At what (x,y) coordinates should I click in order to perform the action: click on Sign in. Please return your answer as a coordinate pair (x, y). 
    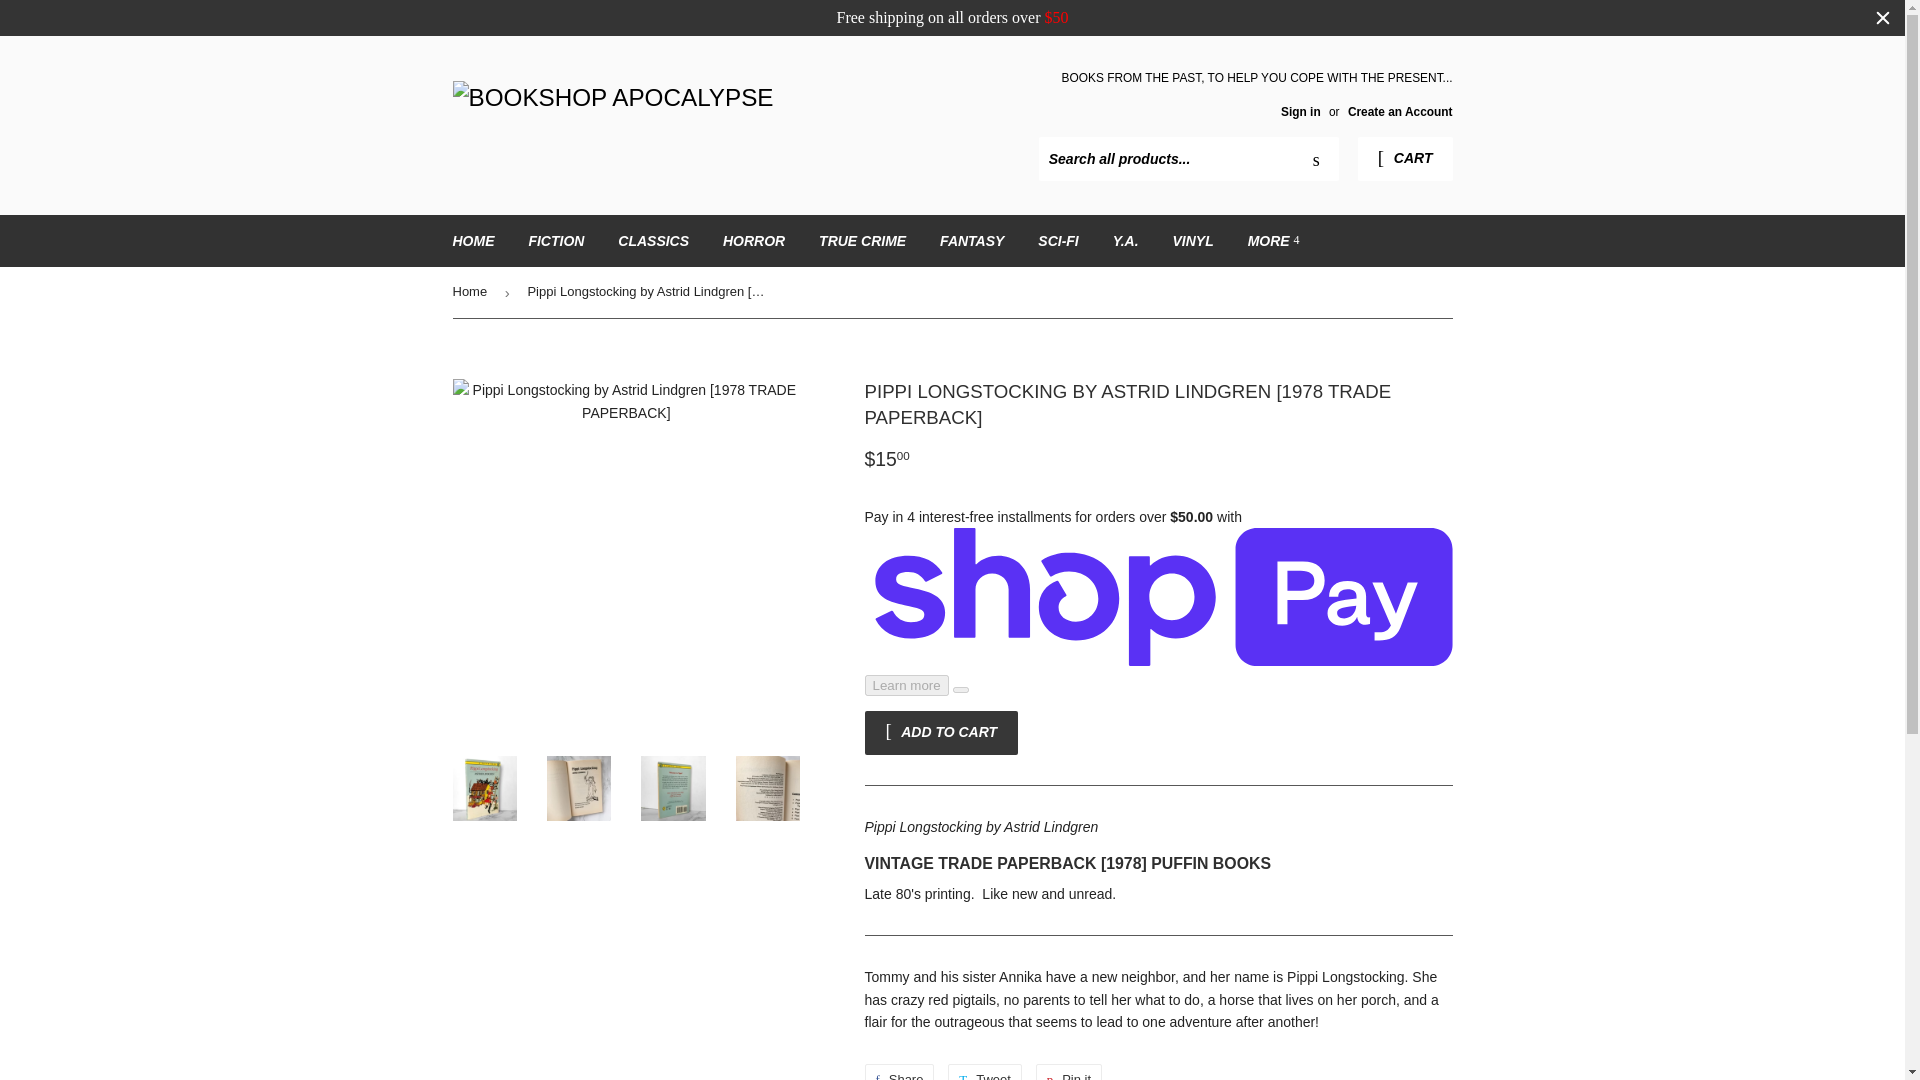
    Looking at the image, I should click on (1300, 111).